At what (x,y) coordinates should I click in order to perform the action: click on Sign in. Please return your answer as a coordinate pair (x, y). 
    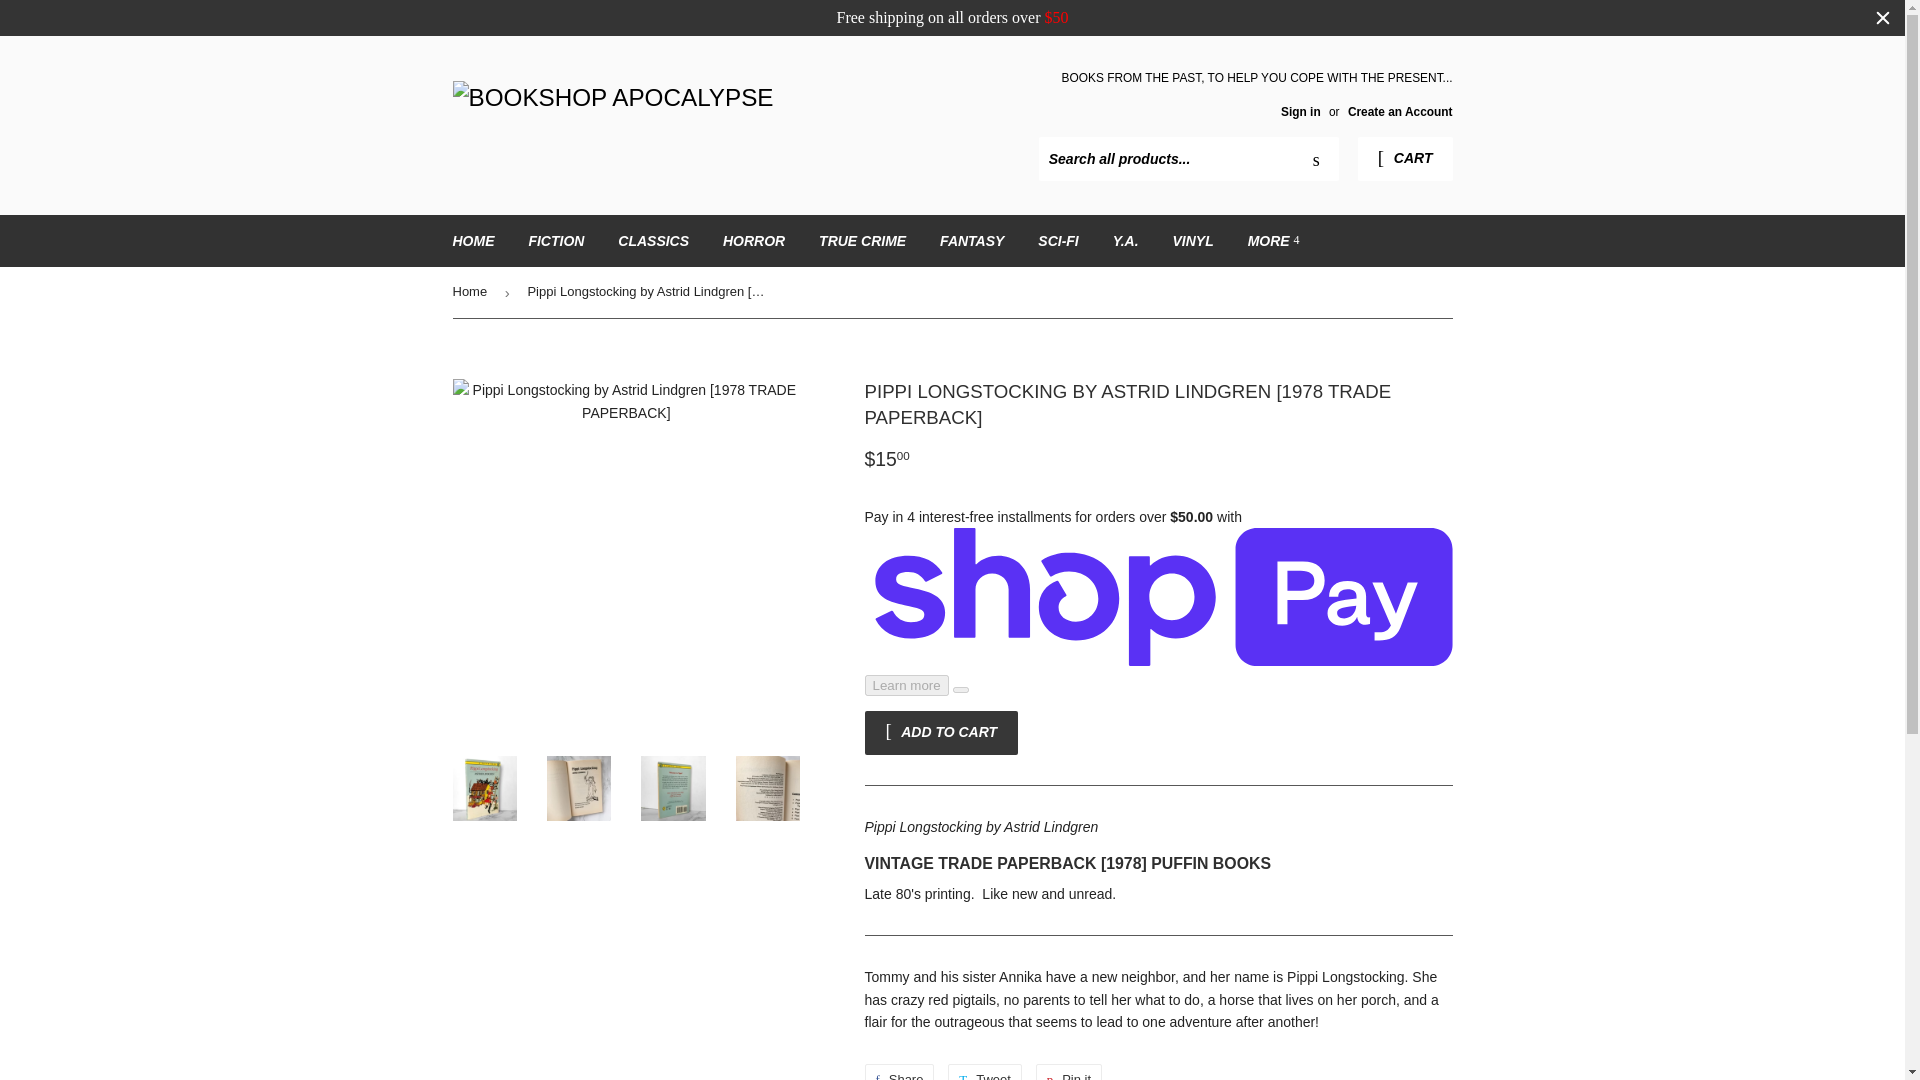
    Looking at the image, I should click on (1300, 111).